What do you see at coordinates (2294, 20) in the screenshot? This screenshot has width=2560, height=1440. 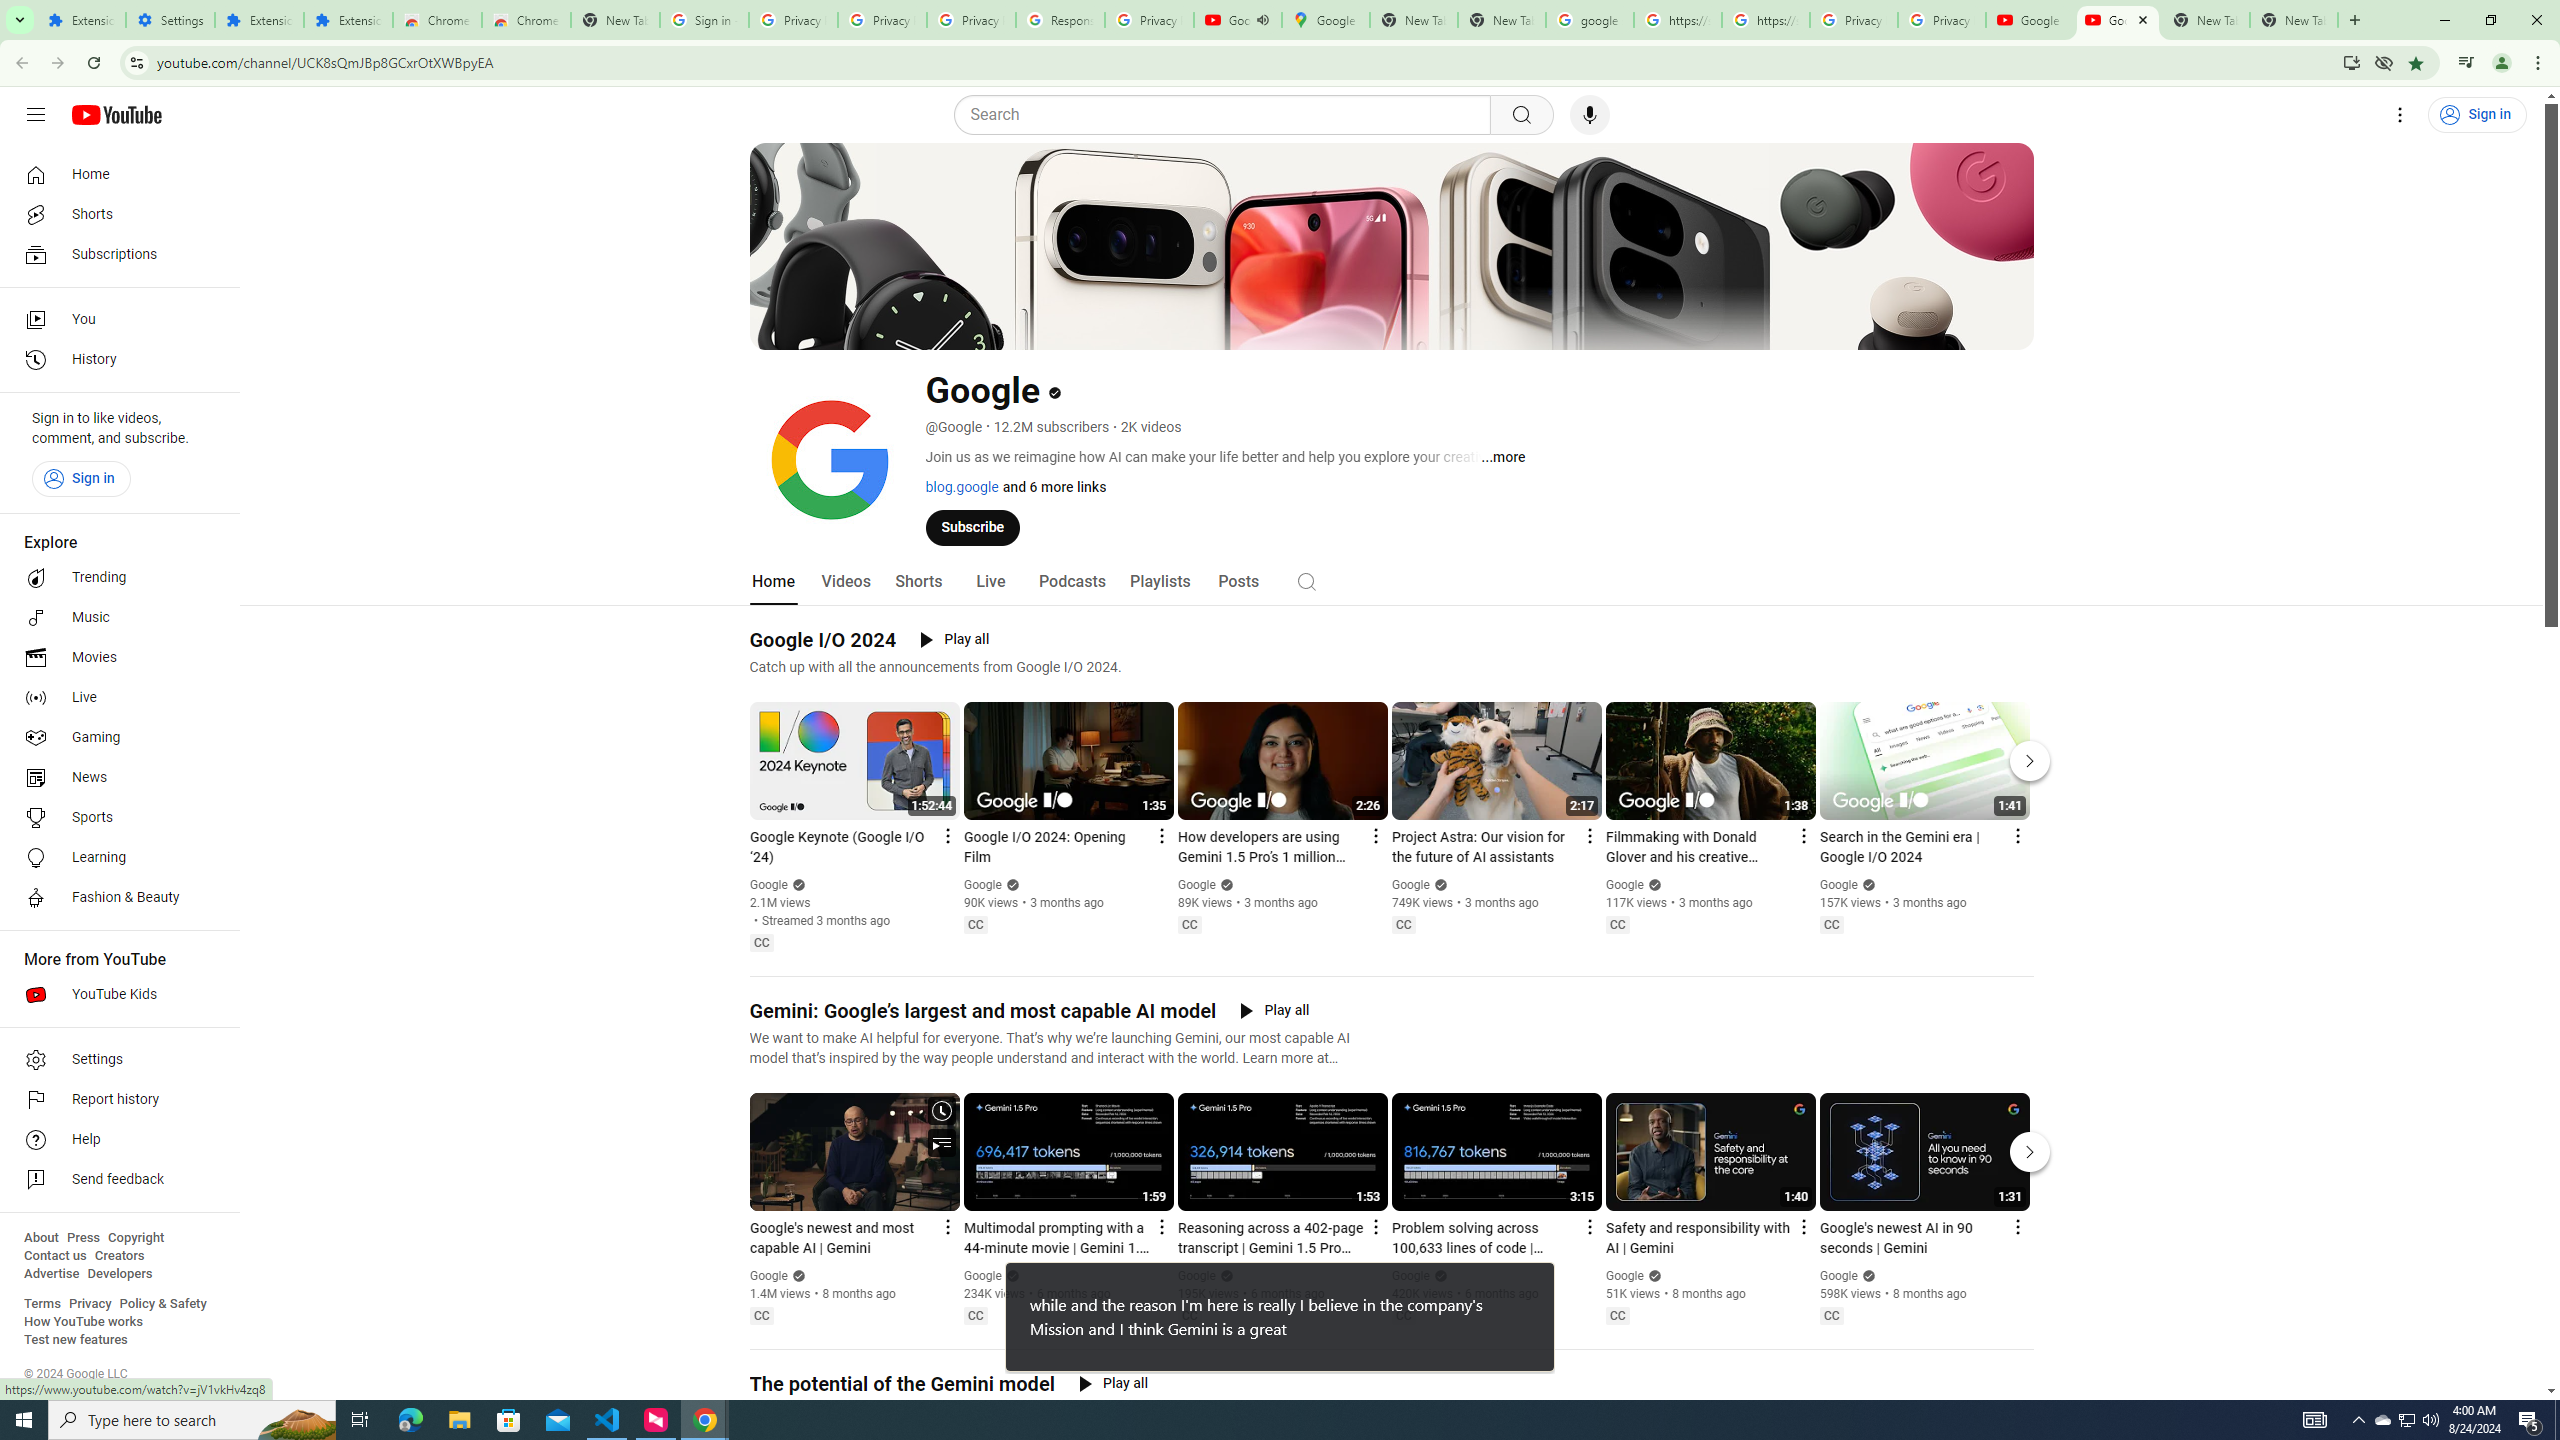 I see `New Tab` at bounding box center [2294, 20].